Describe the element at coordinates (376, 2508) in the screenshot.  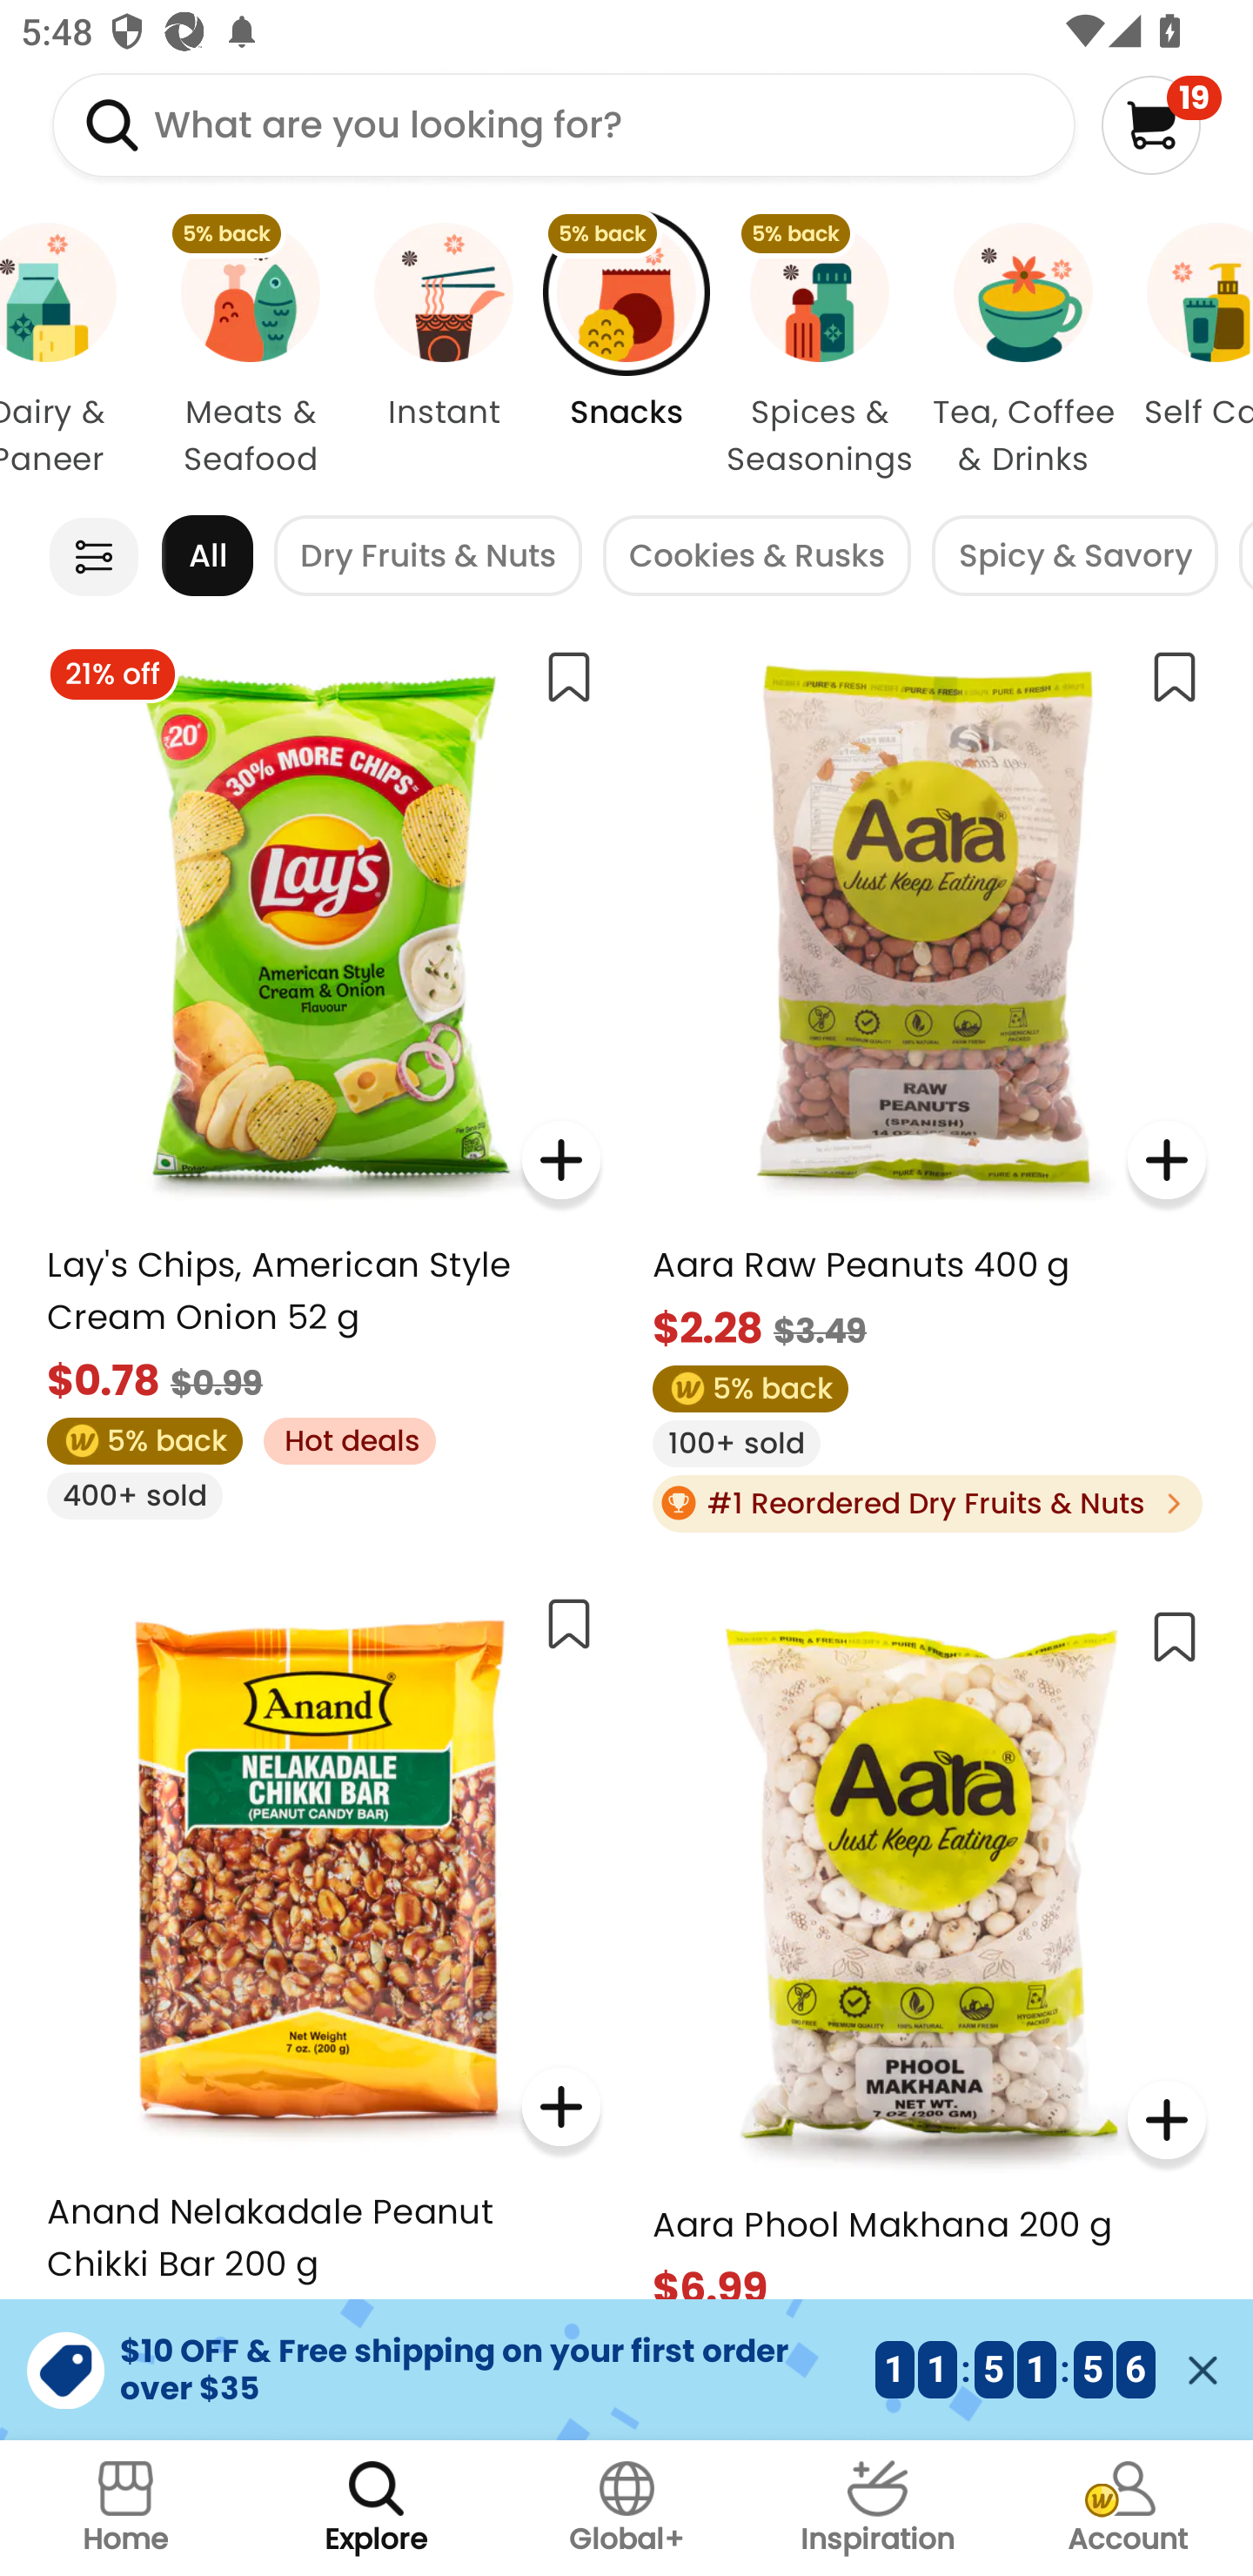
I see `Explore` at that location.